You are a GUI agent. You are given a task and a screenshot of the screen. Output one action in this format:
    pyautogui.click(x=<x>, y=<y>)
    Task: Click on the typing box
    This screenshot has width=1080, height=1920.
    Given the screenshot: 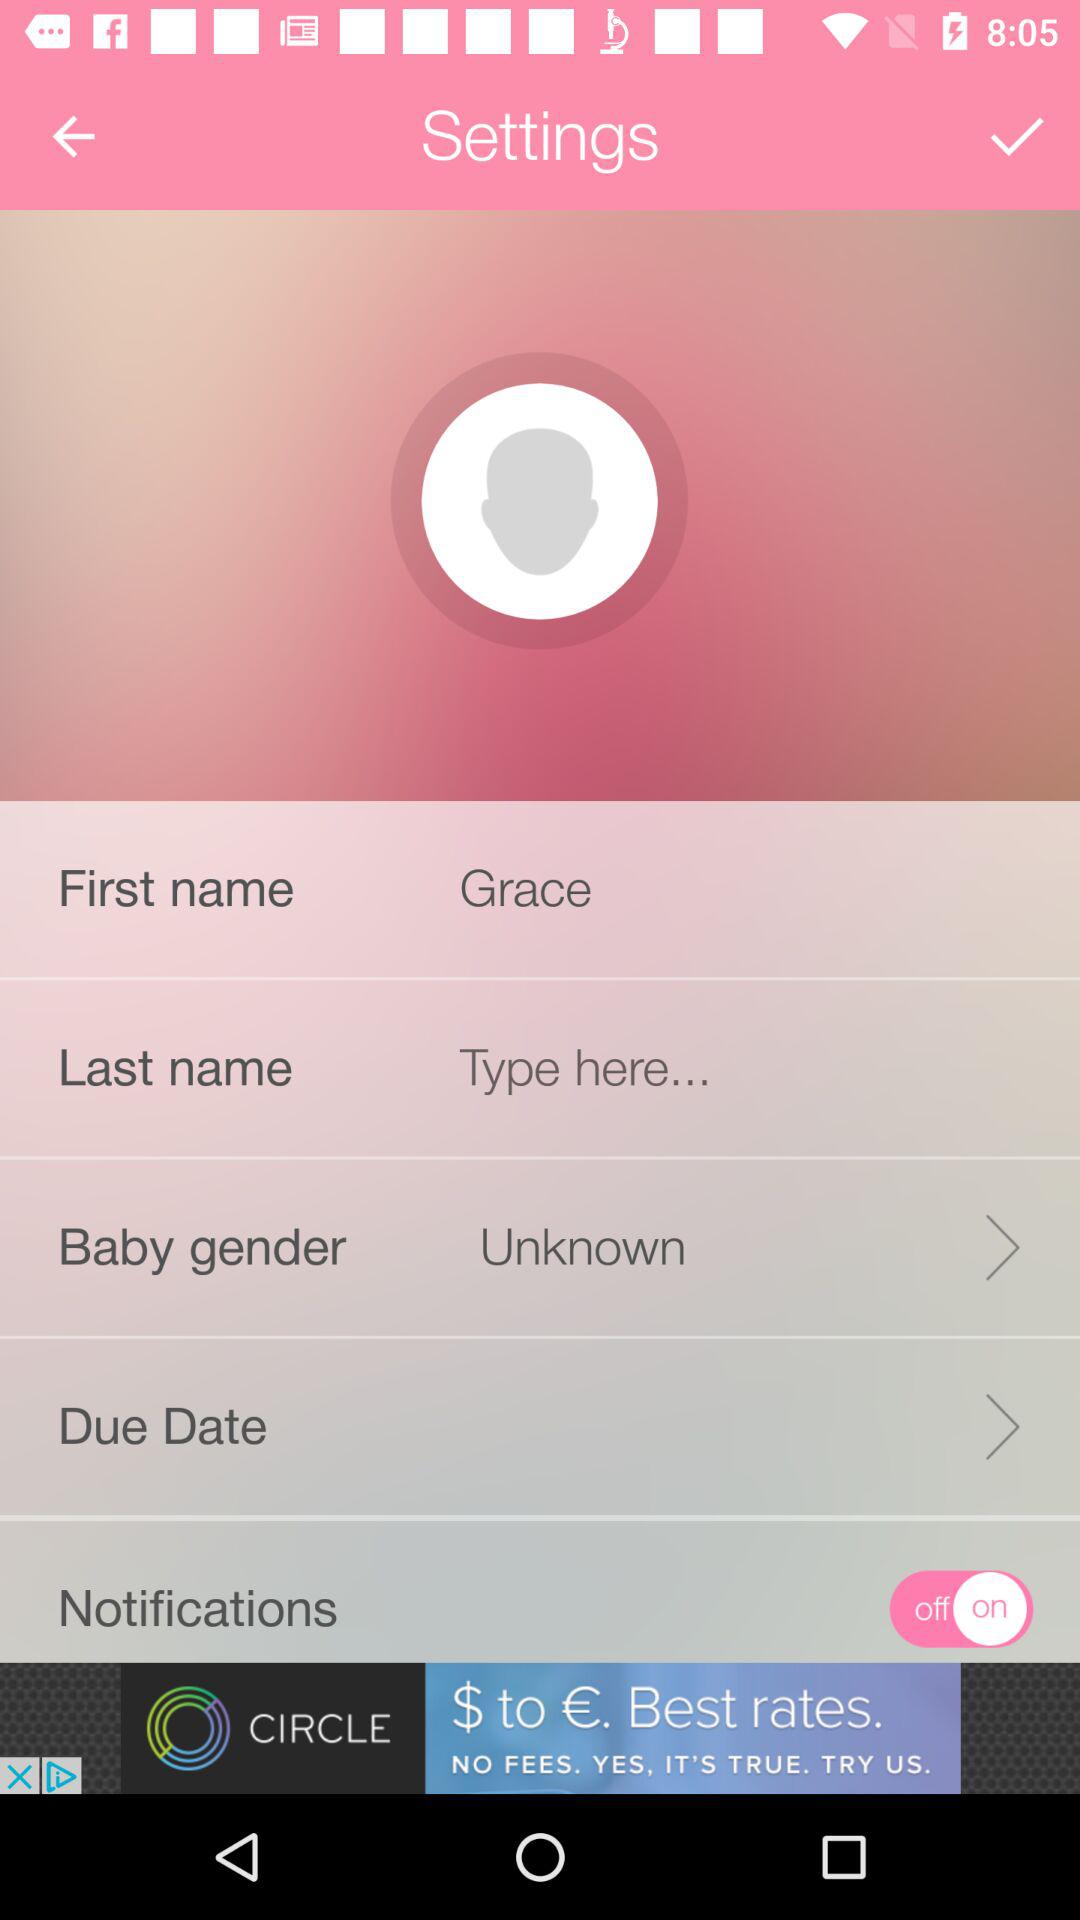 What is the action you would take?
    pyautogui.click(x=747, y=1068)
    